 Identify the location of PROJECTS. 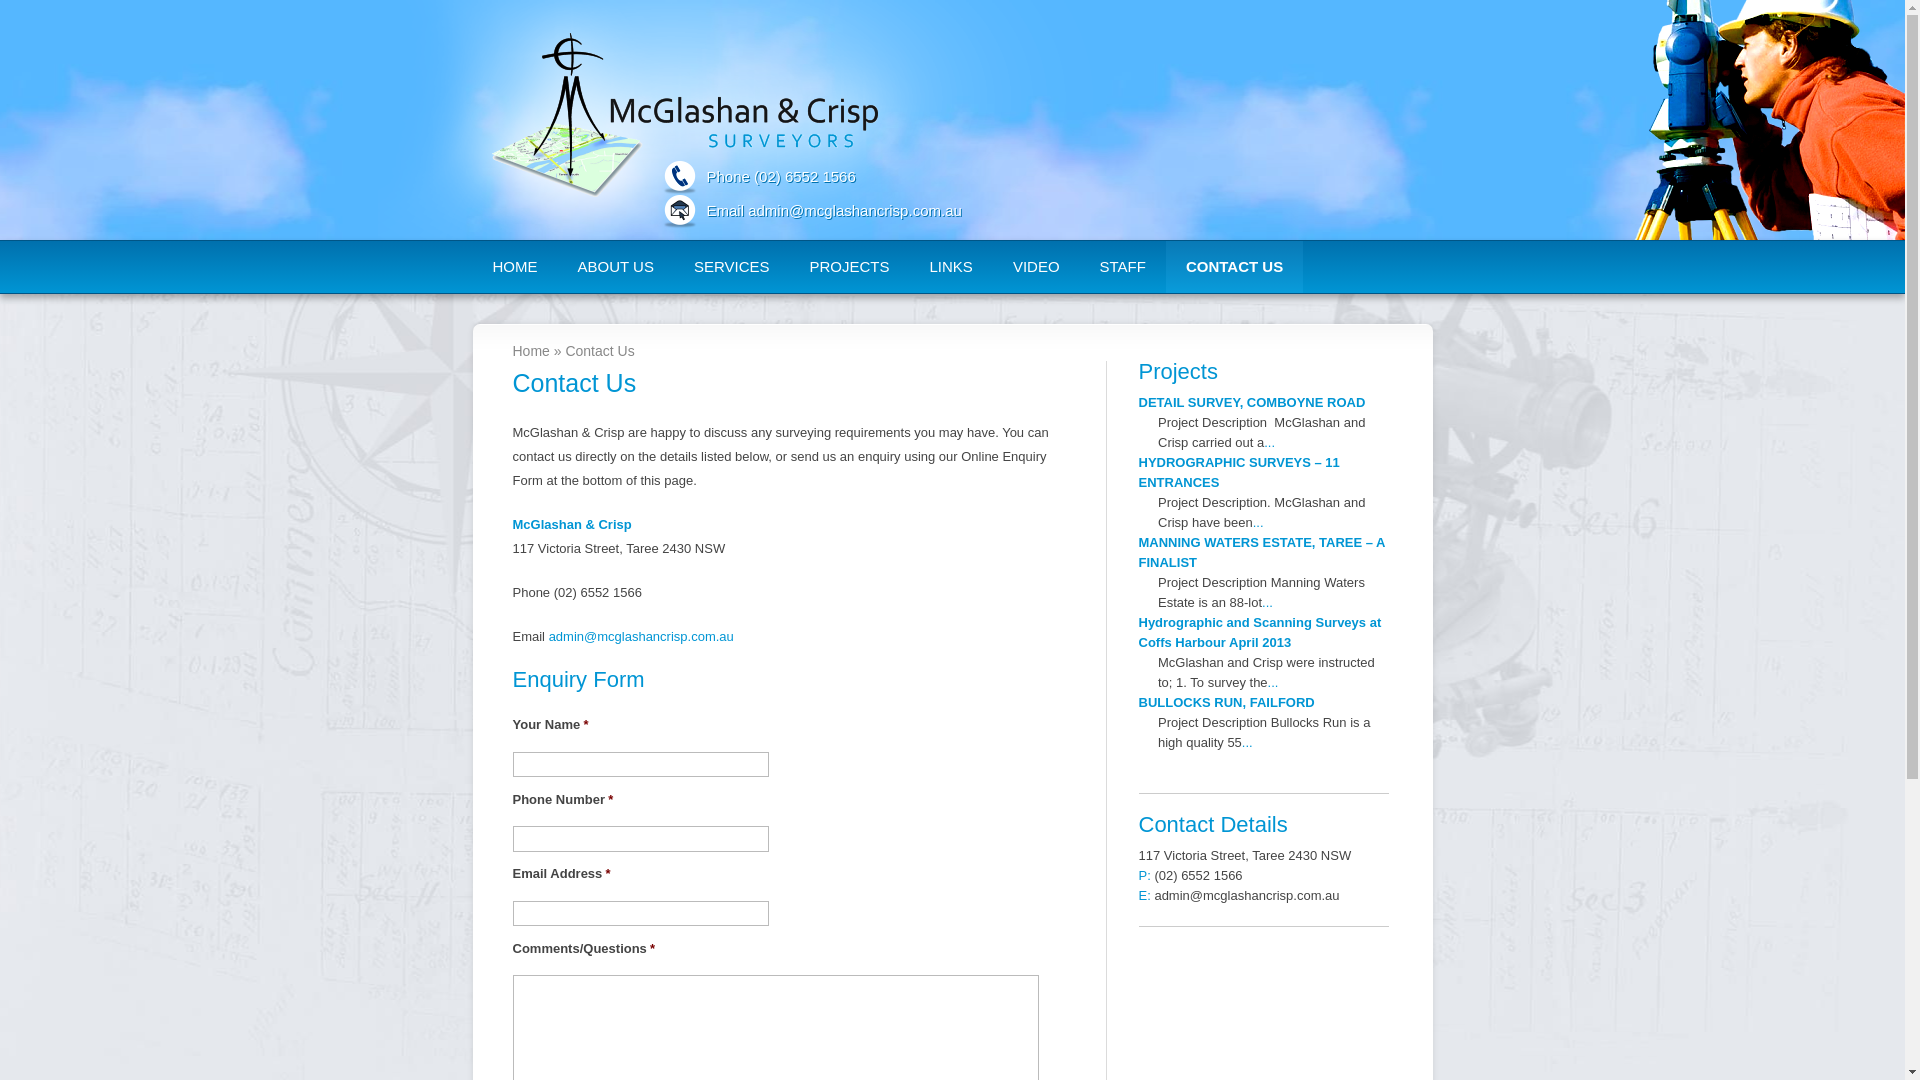
(850, 267).